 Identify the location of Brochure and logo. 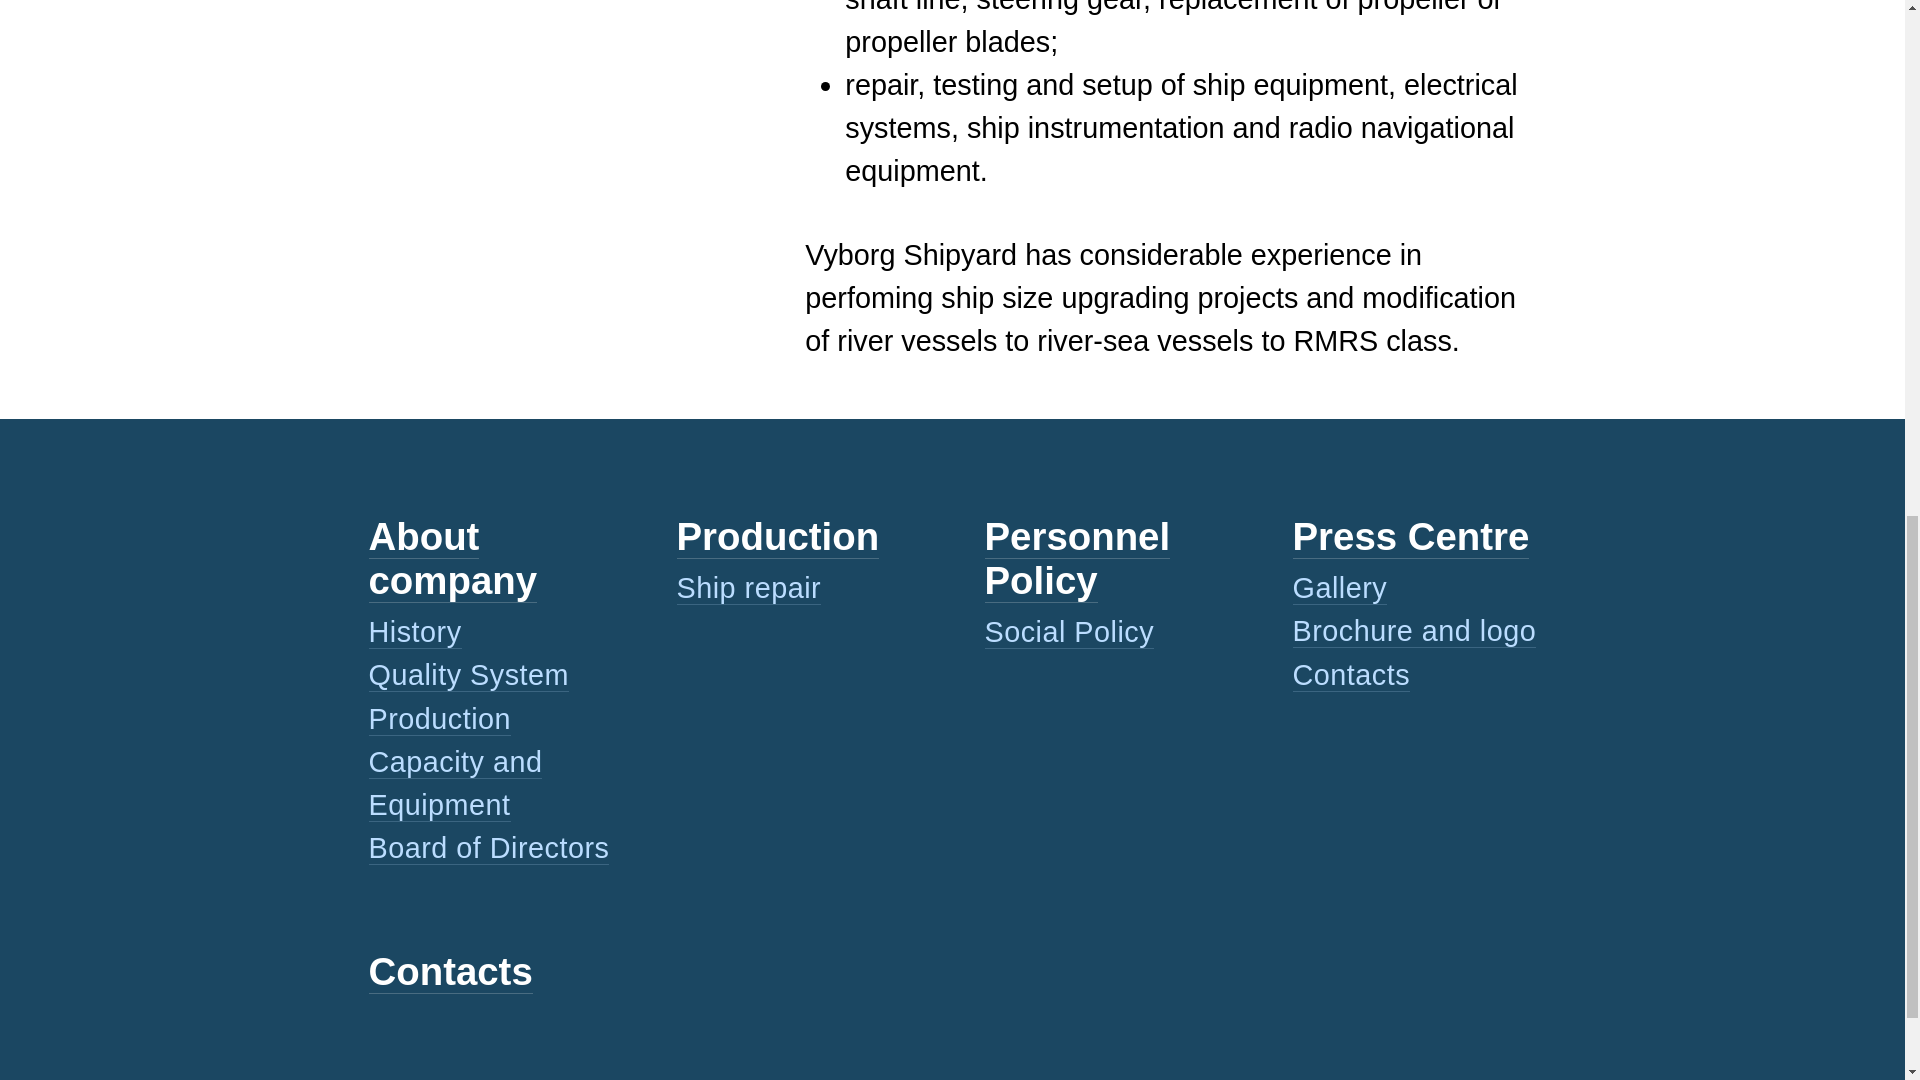
(1414, 631).